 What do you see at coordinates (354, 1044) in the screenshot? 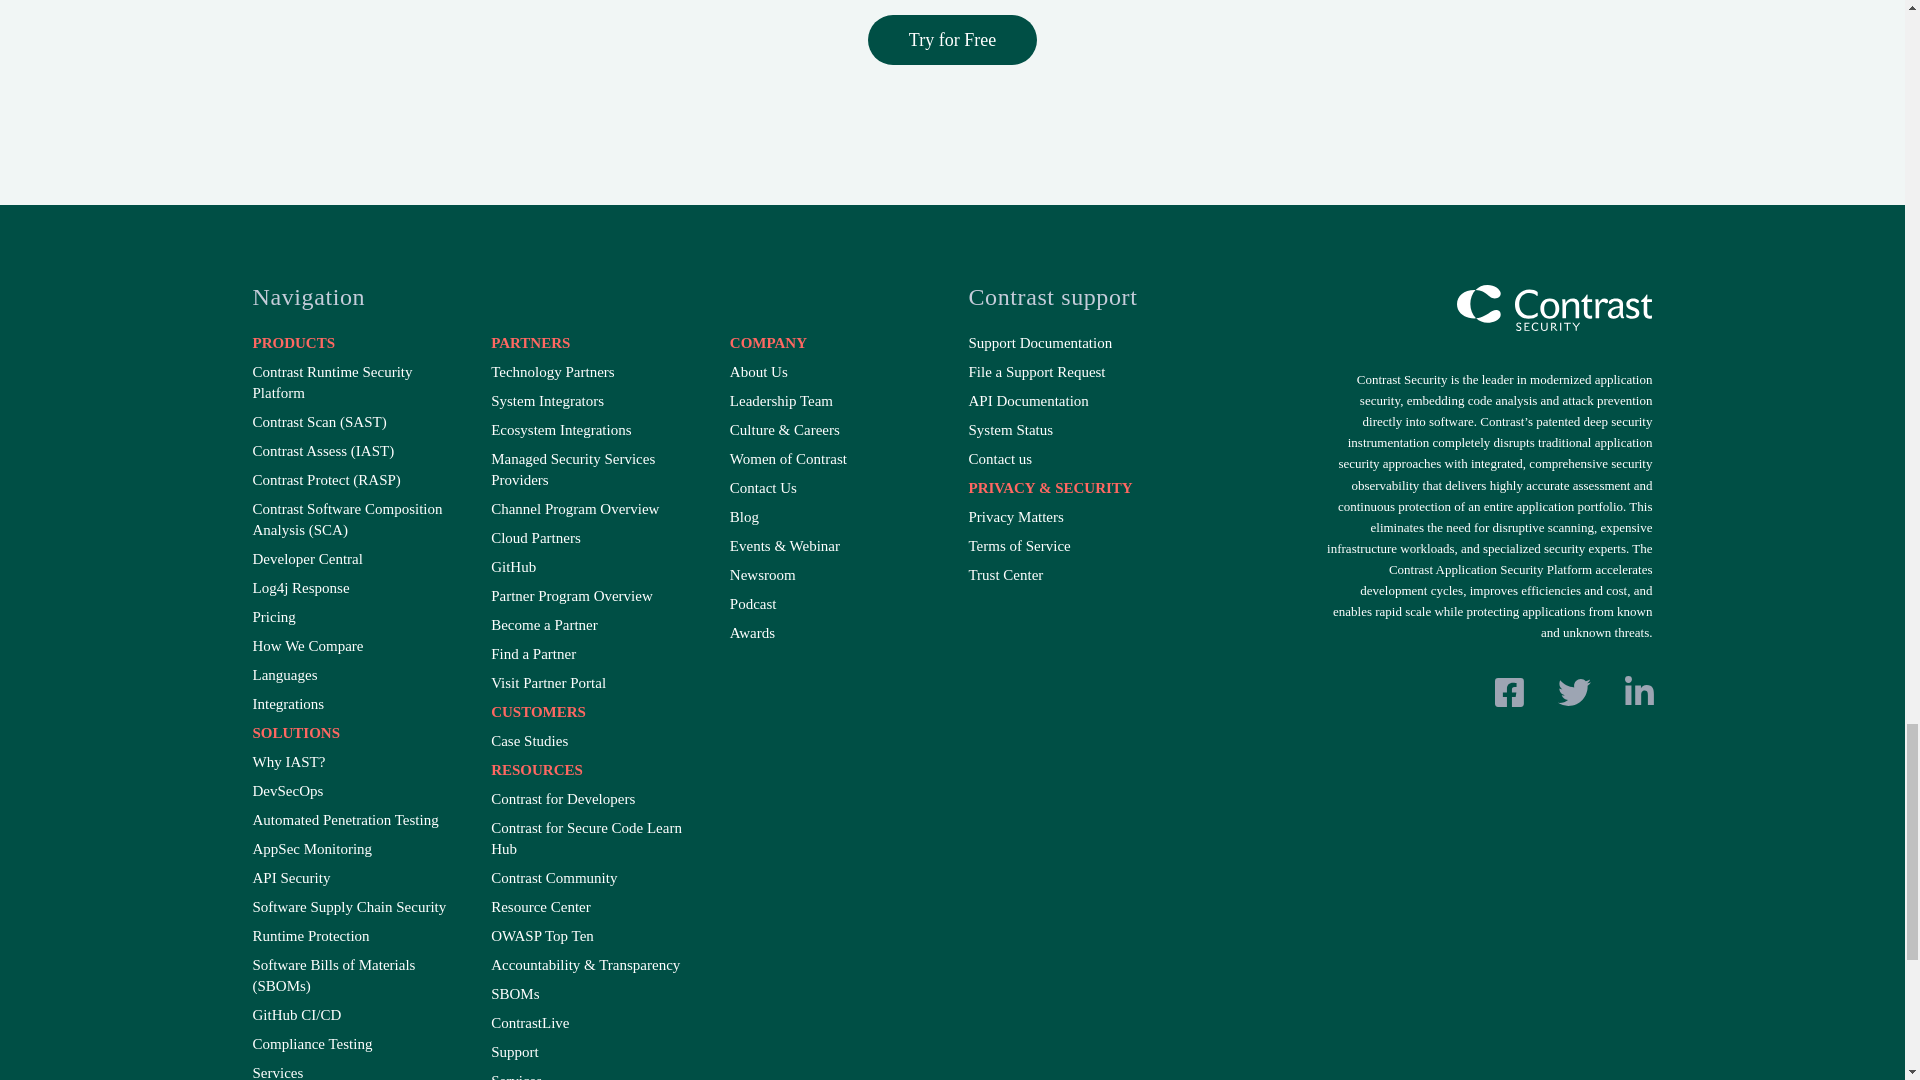
I see `Compliance Testing` at bounding box center [354, 1044].